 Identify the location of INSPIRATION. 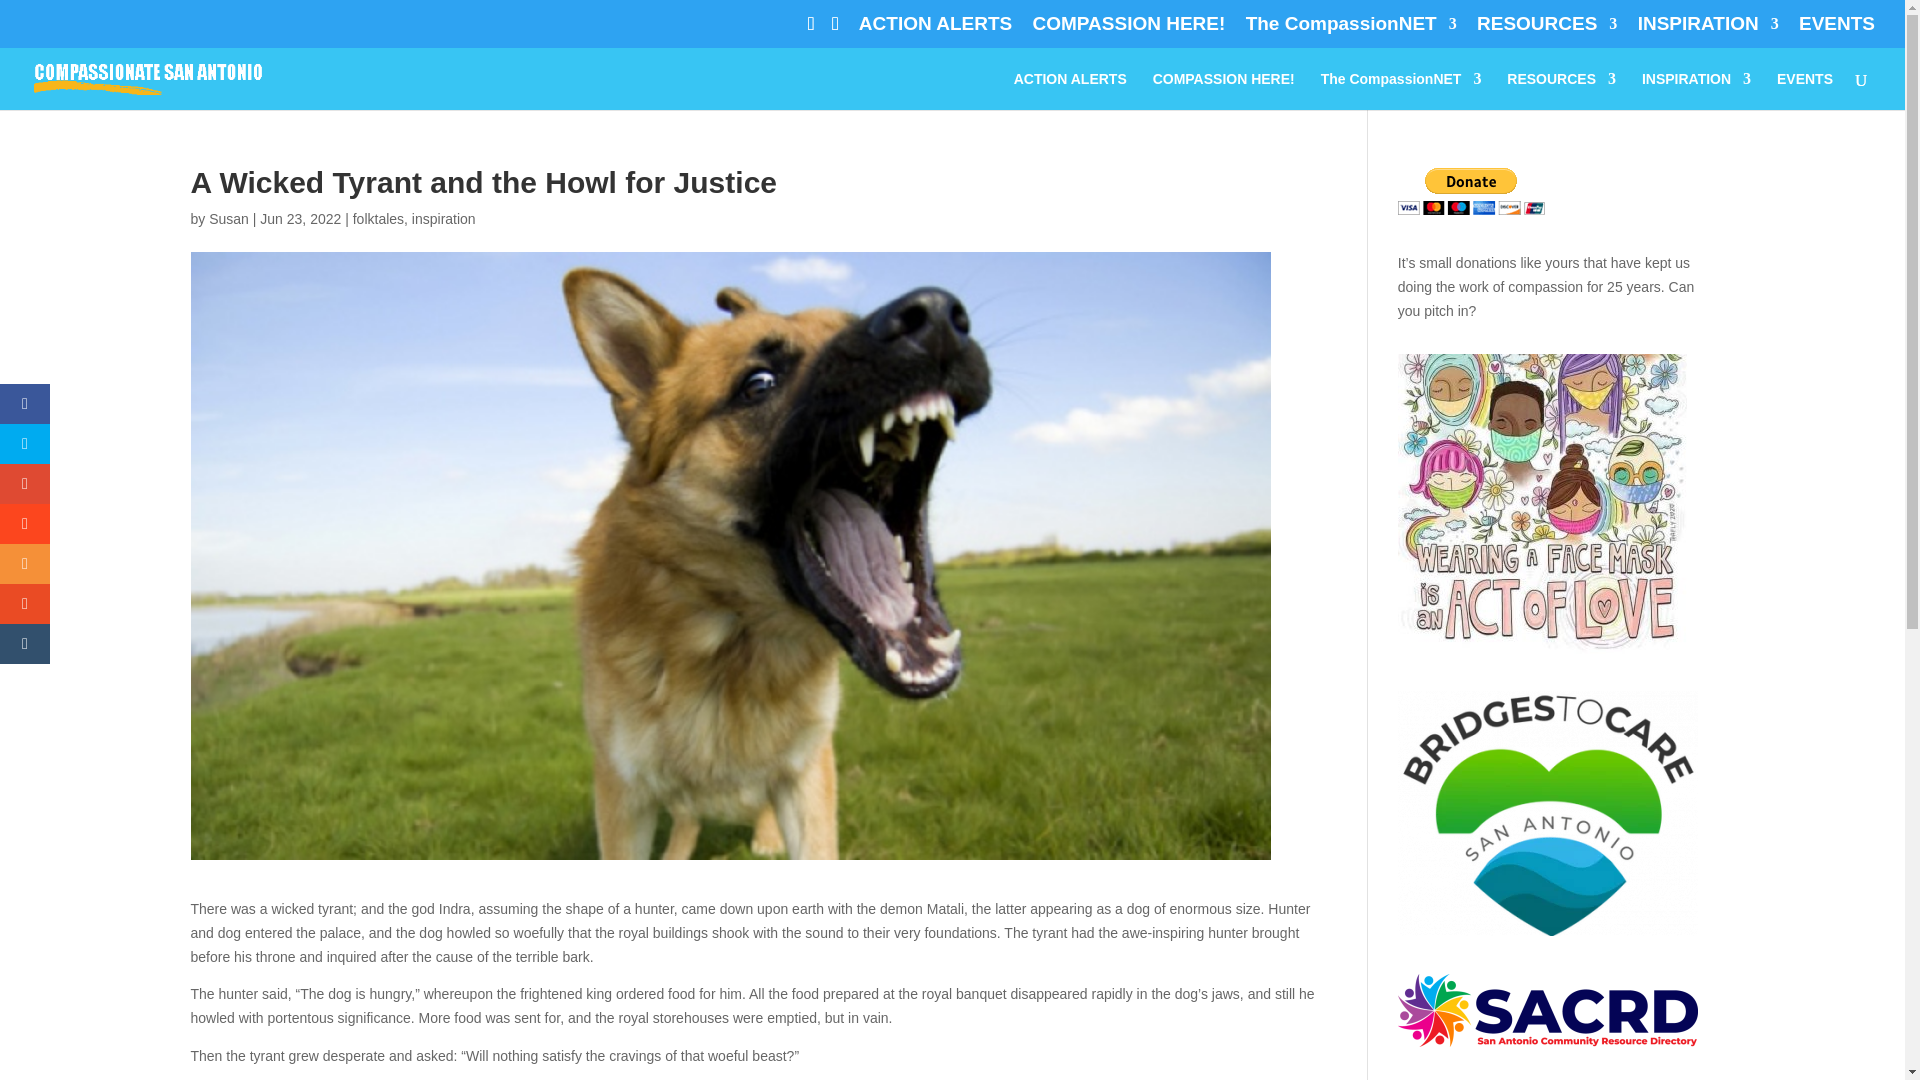
(1708, 30).